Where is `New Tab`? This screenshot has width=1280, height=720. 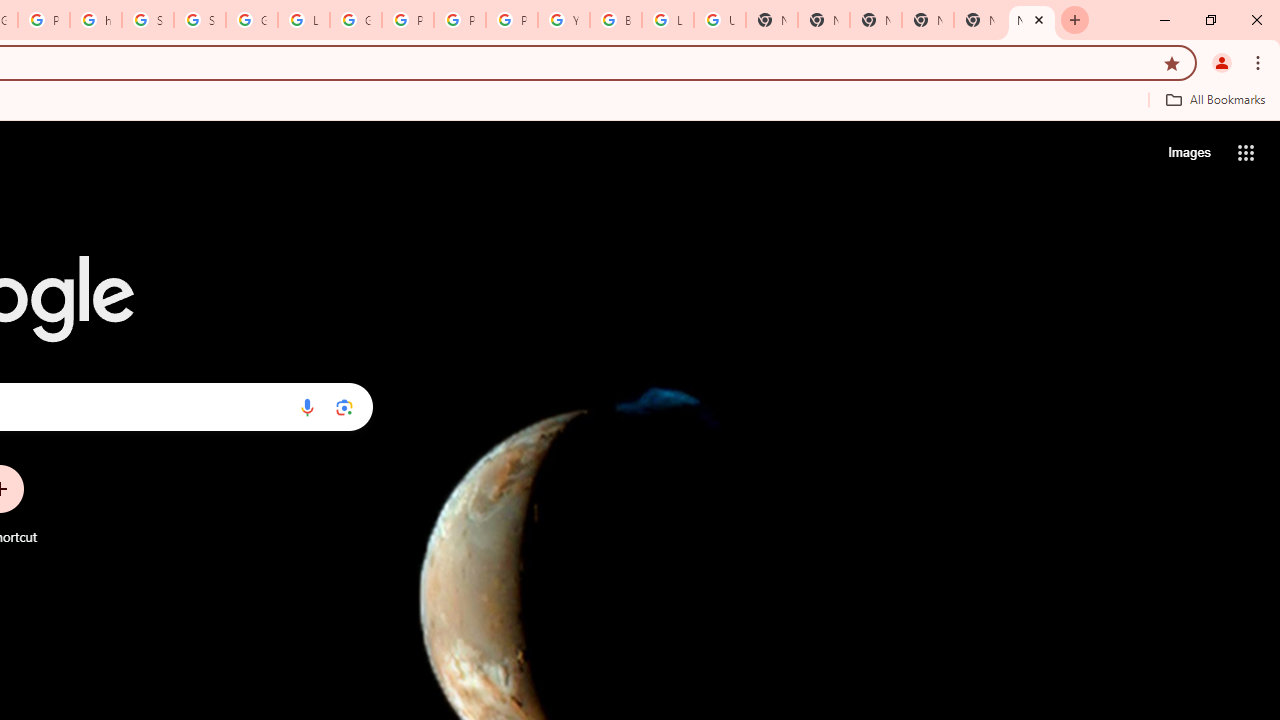 New Tab is located at coordinates (980, 20).